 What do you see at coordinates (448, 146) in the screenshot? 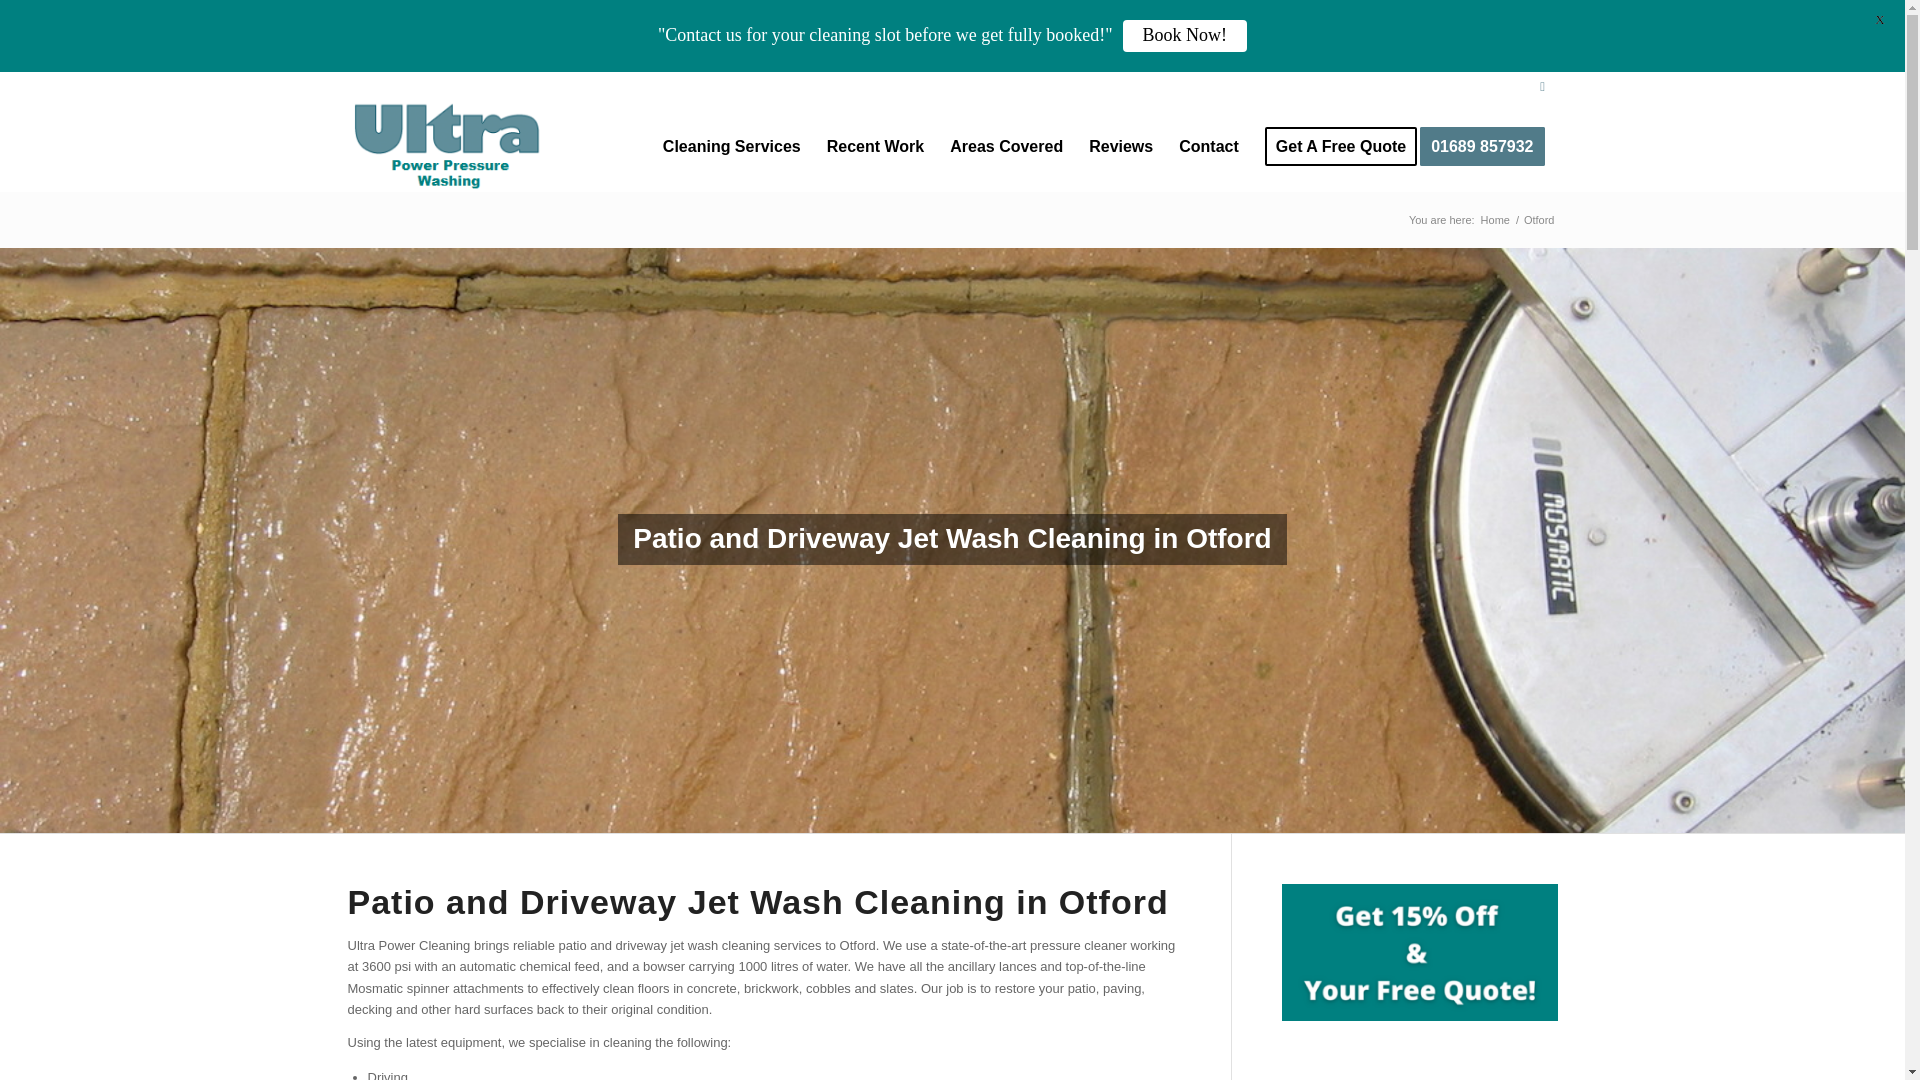
I see `new ultra power logo` at bounding box center [448, 146].